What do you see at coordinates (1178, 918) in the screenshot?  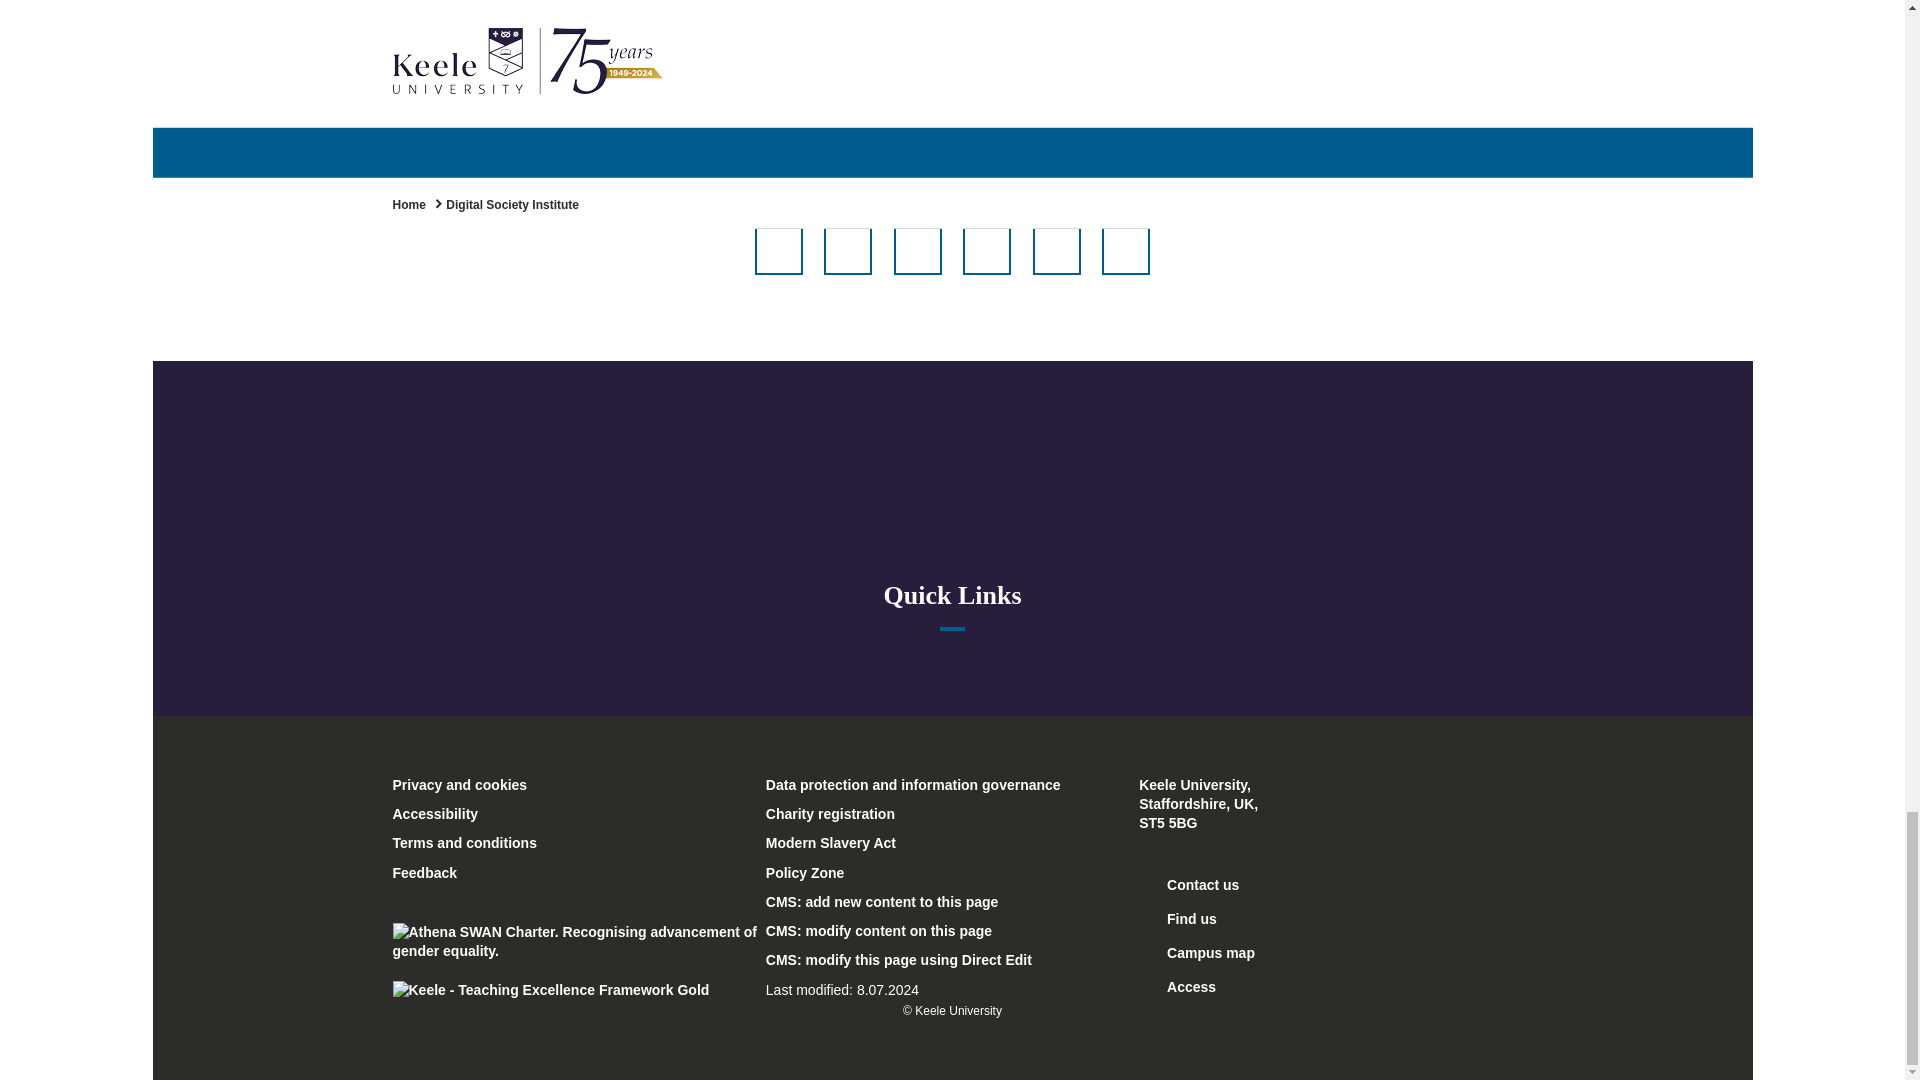 I see `Find us` at bounding box center [1178, 918].